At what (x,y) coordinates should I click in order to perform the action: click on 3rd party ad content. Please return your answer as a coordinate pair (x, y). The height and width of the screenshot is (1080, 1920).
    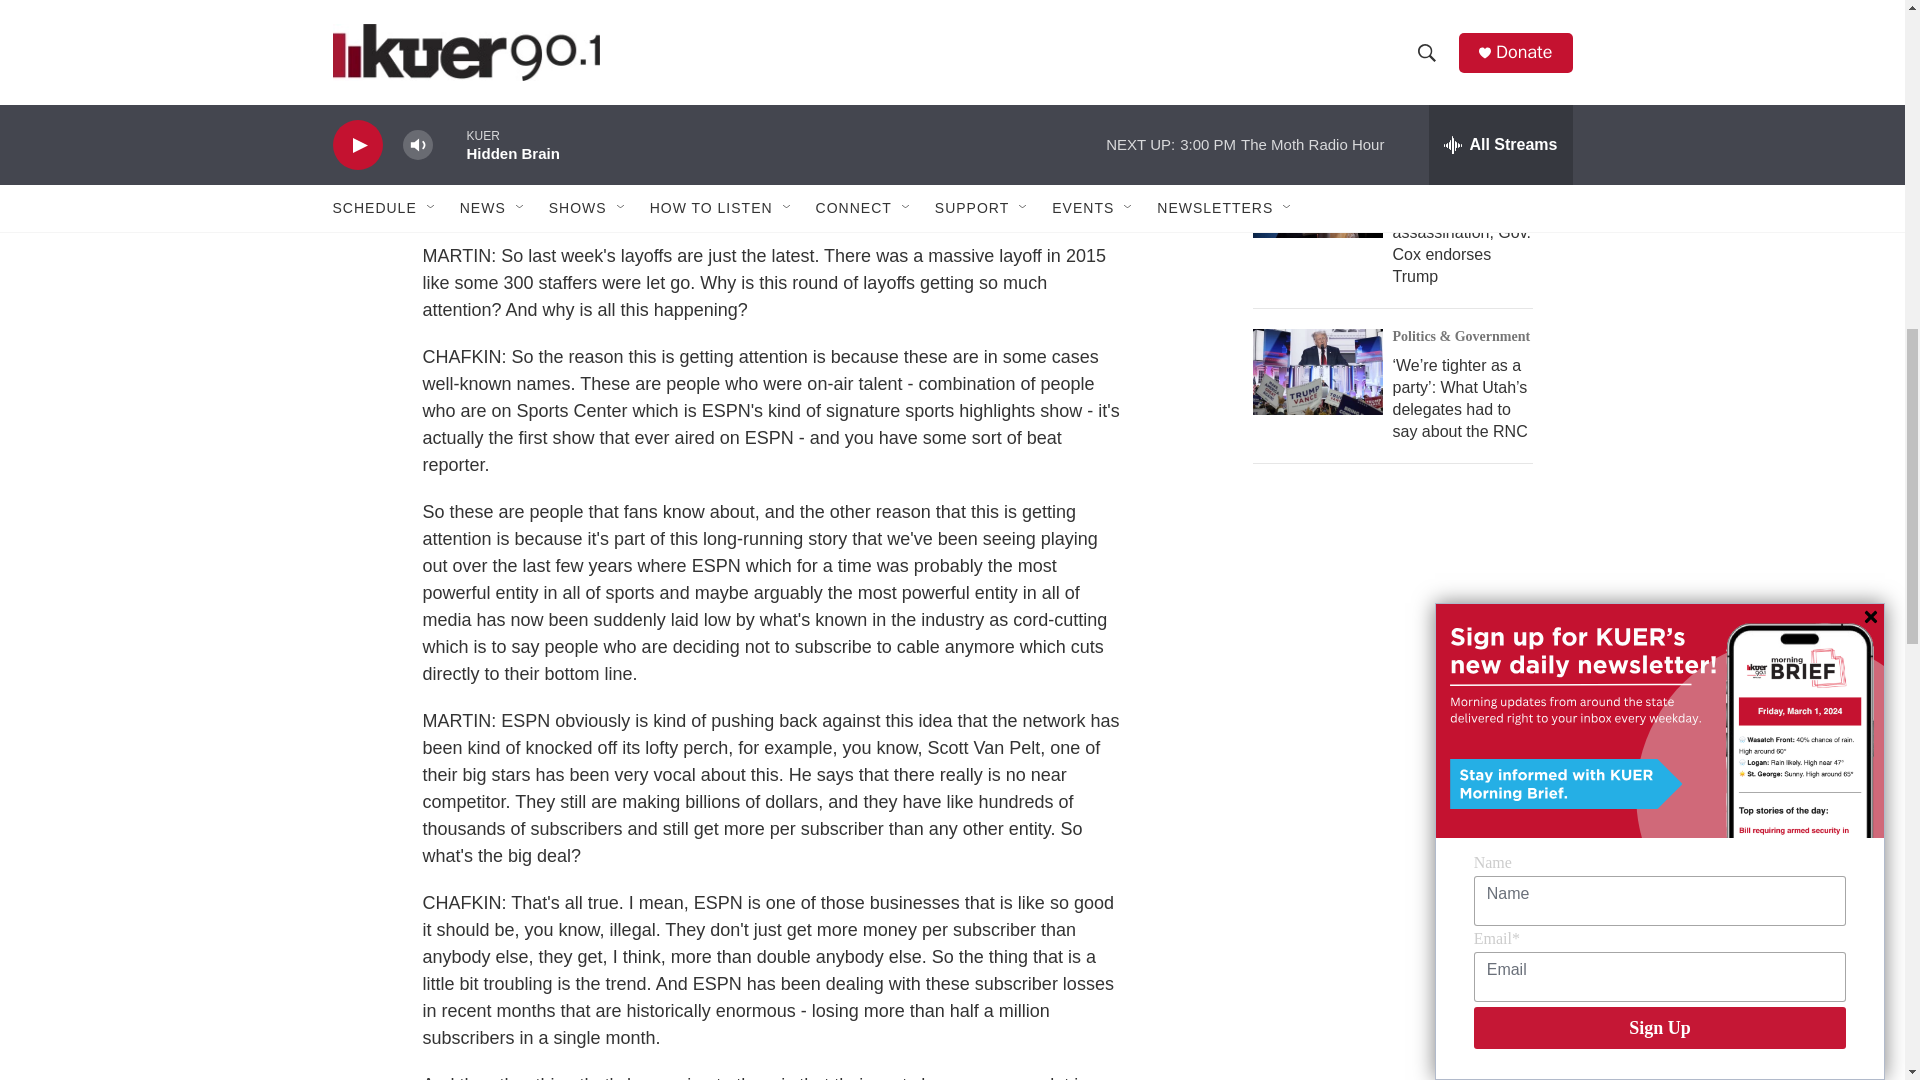
    Looking at the image, I should click on (1401, 654).